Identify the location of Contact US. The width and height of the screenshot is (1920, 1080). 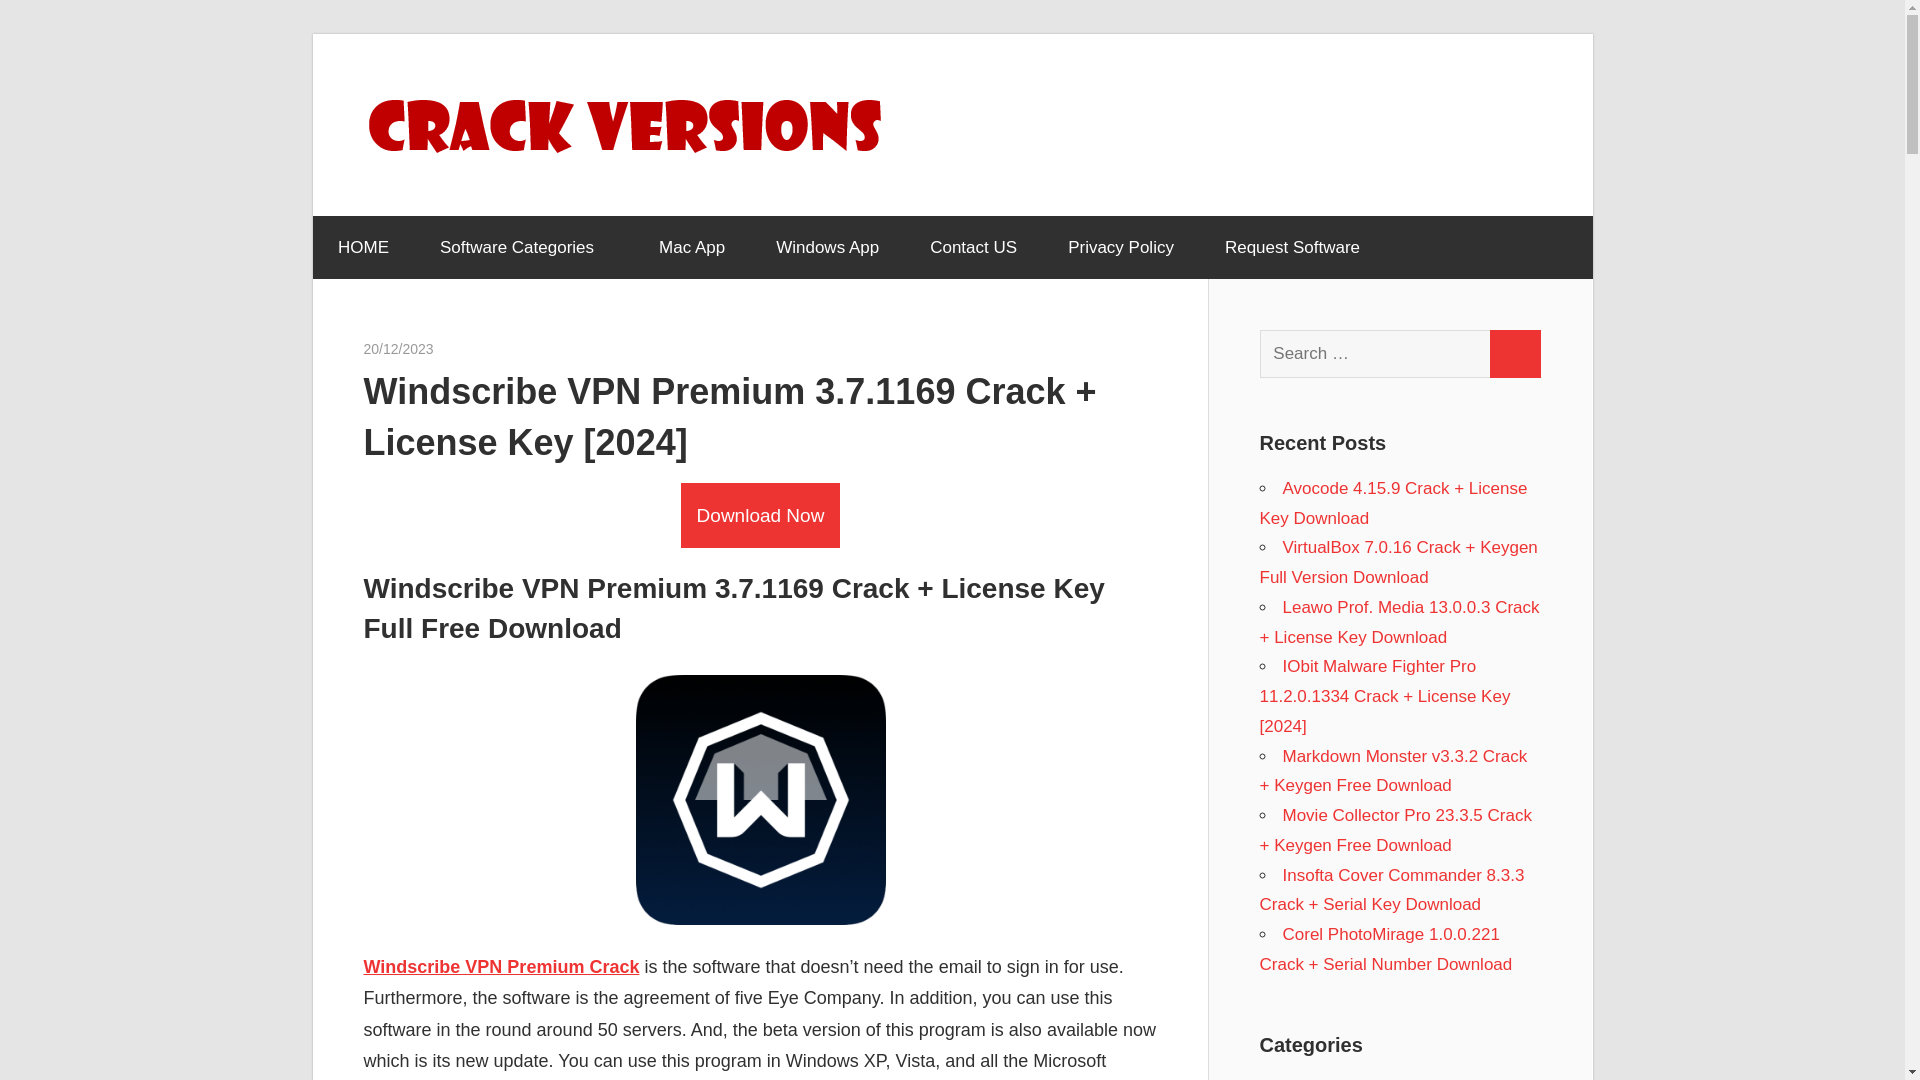
(973, 248).